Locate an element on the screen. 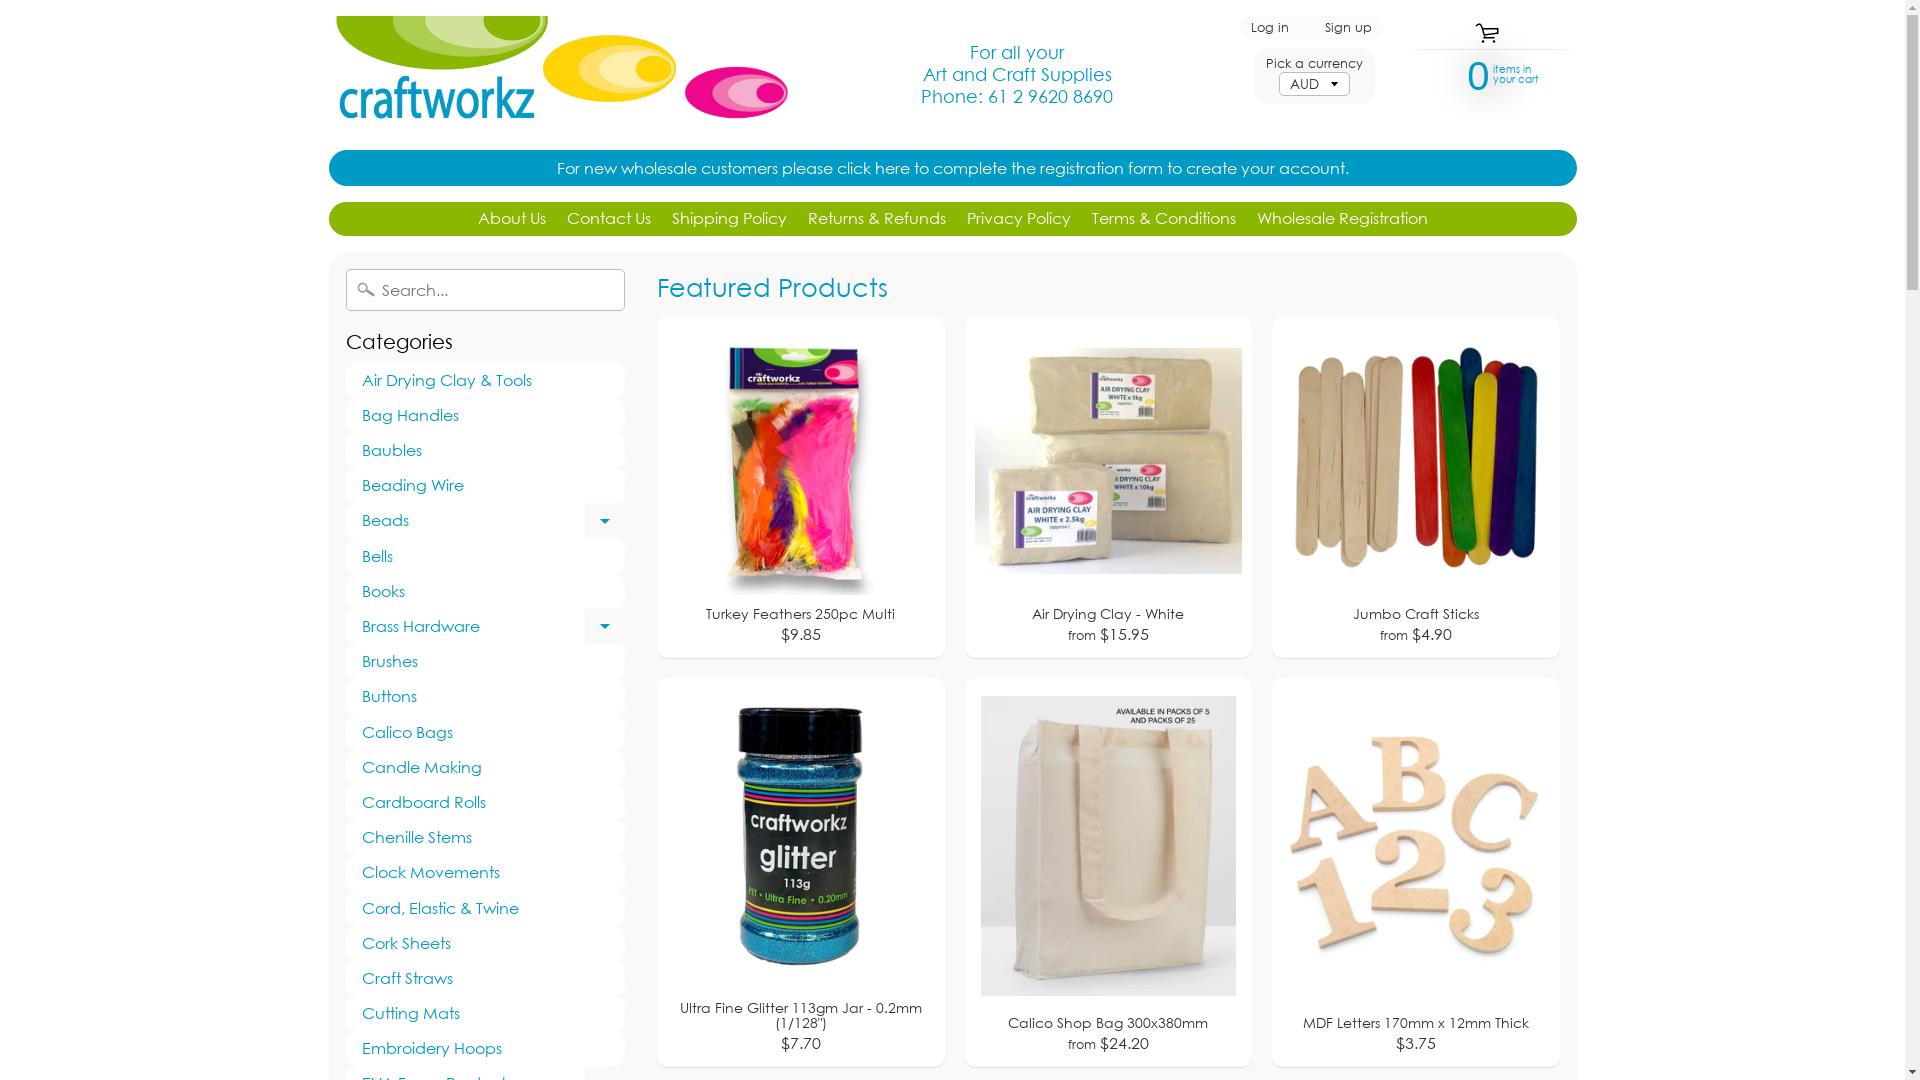  Calico Shop Bag 300x380mm
from $24.20 is located at coordinates (1108, 872).